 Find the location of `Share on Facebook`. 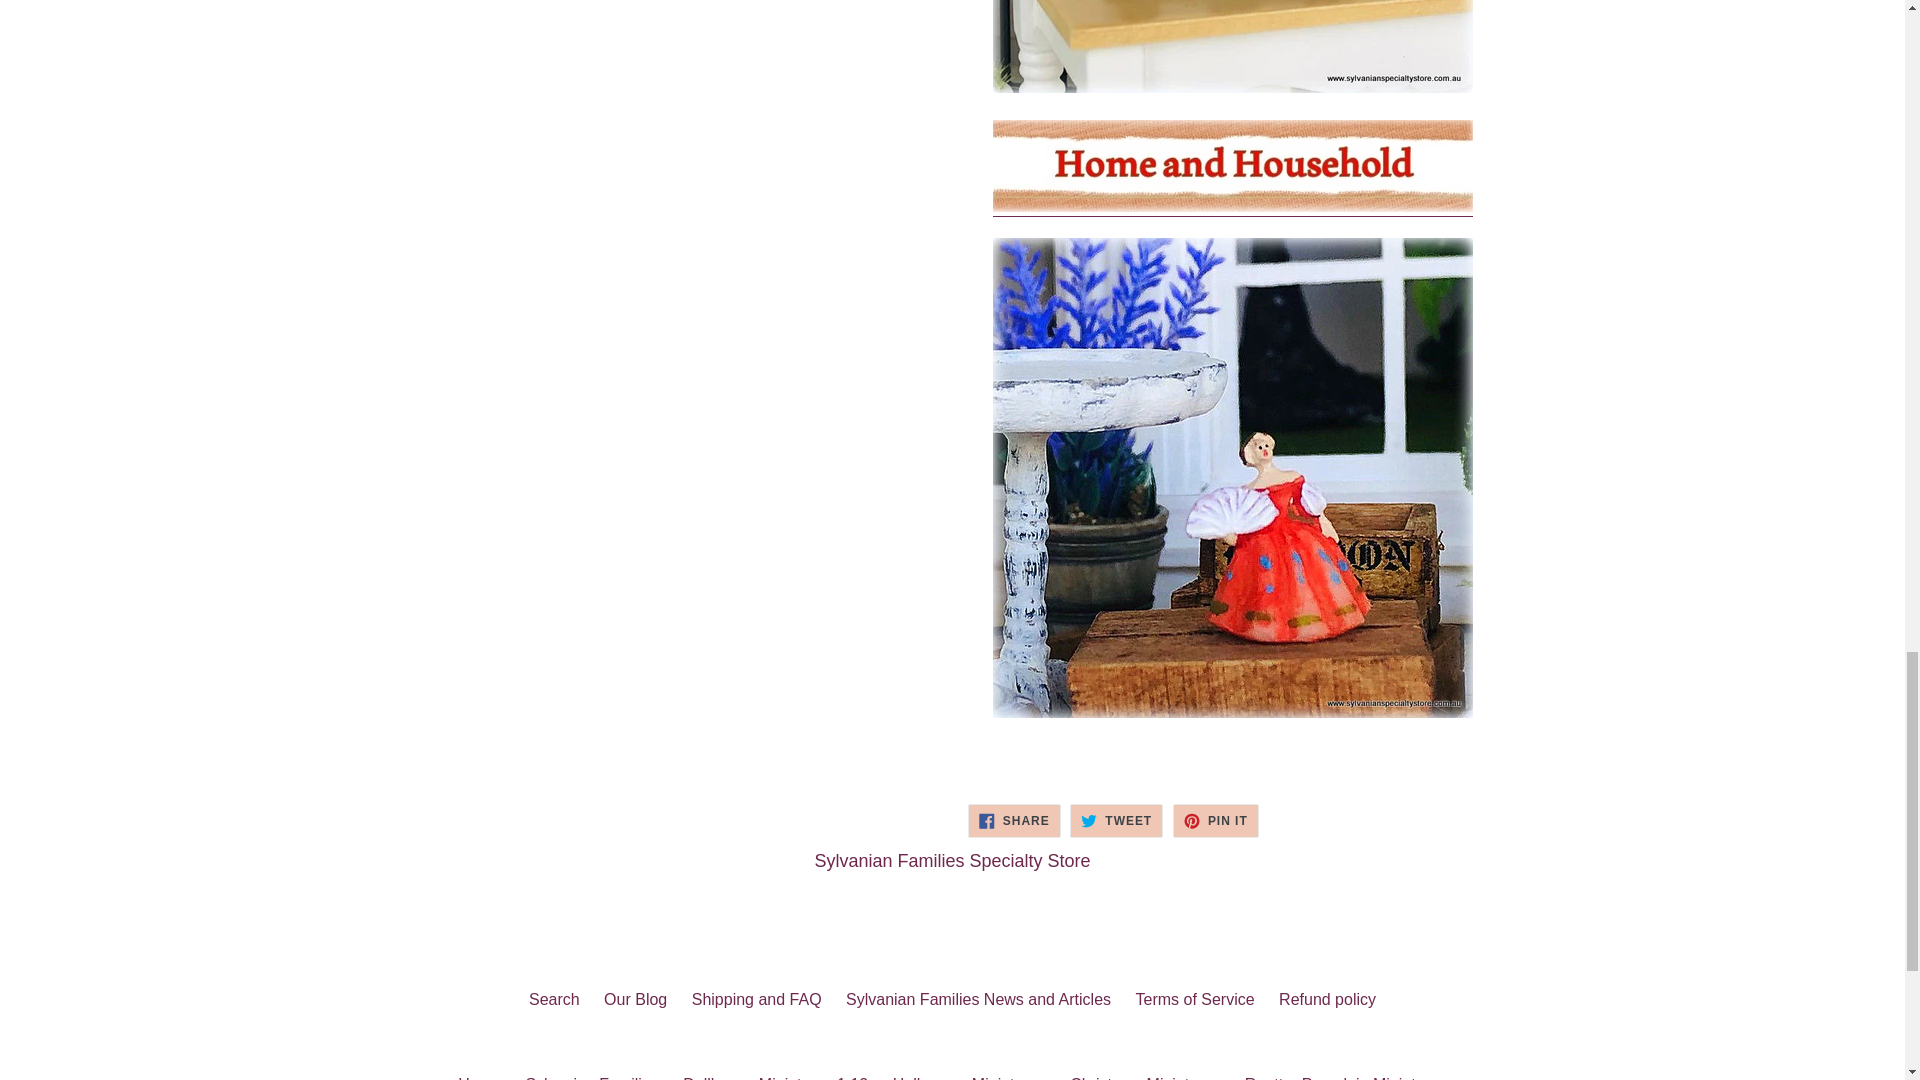

Share on Facebook is located at coordinates (1014, 820).